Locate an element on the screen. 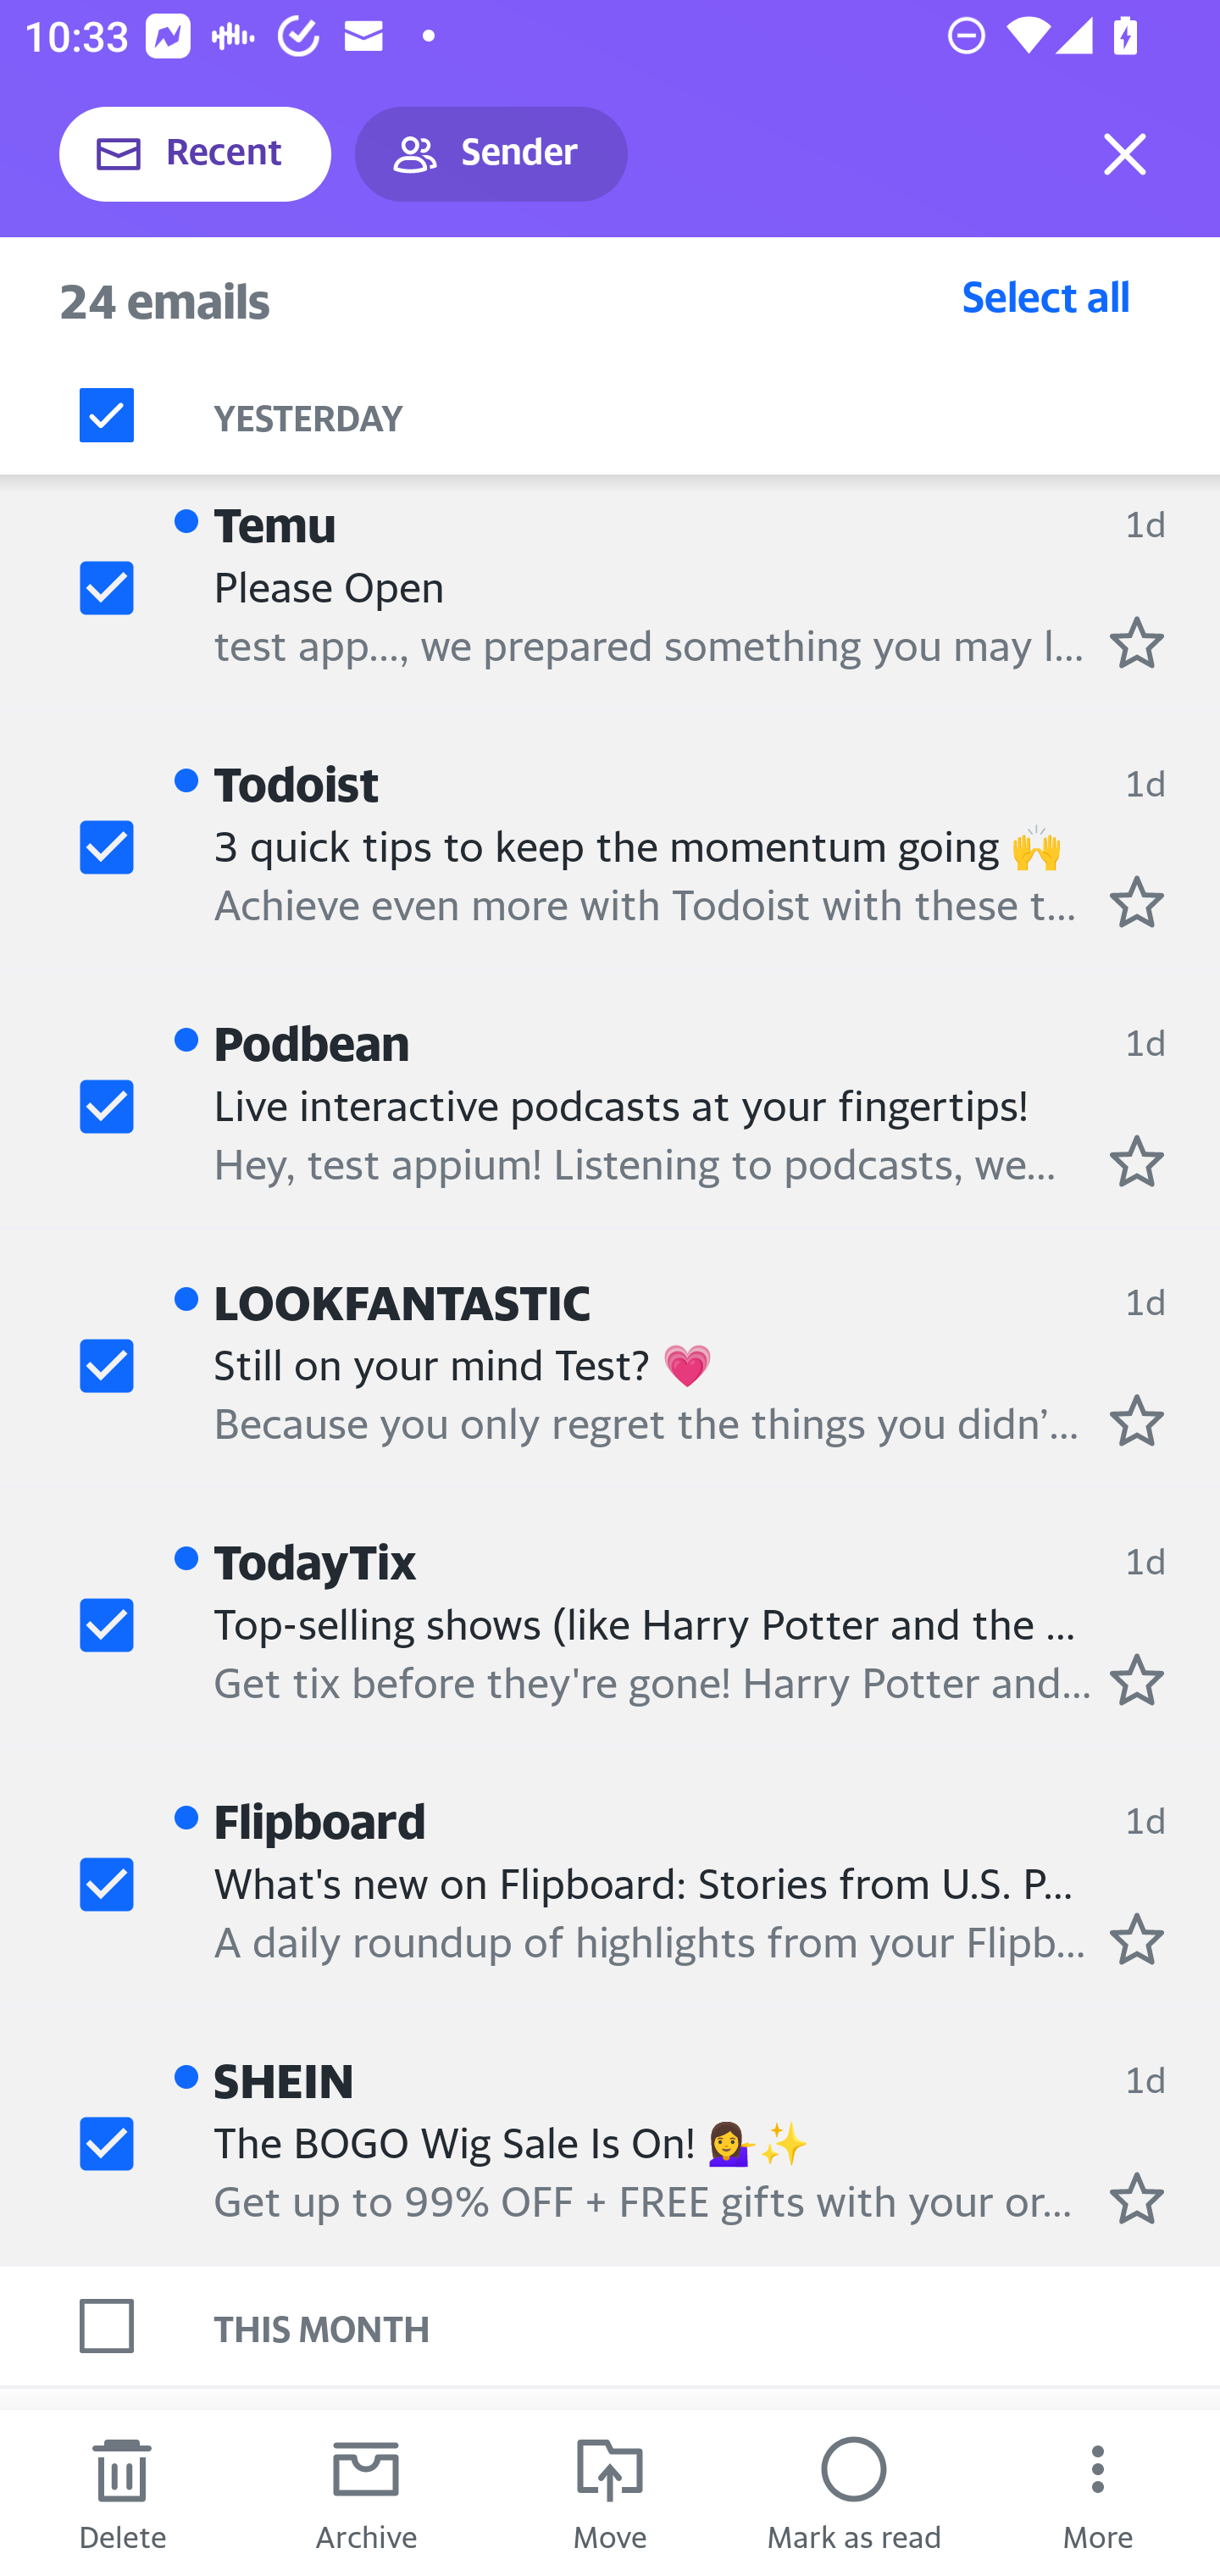 This screenshot has height=2576, width=1220. Mark as starred. is located at coordinates (1137, 1420).